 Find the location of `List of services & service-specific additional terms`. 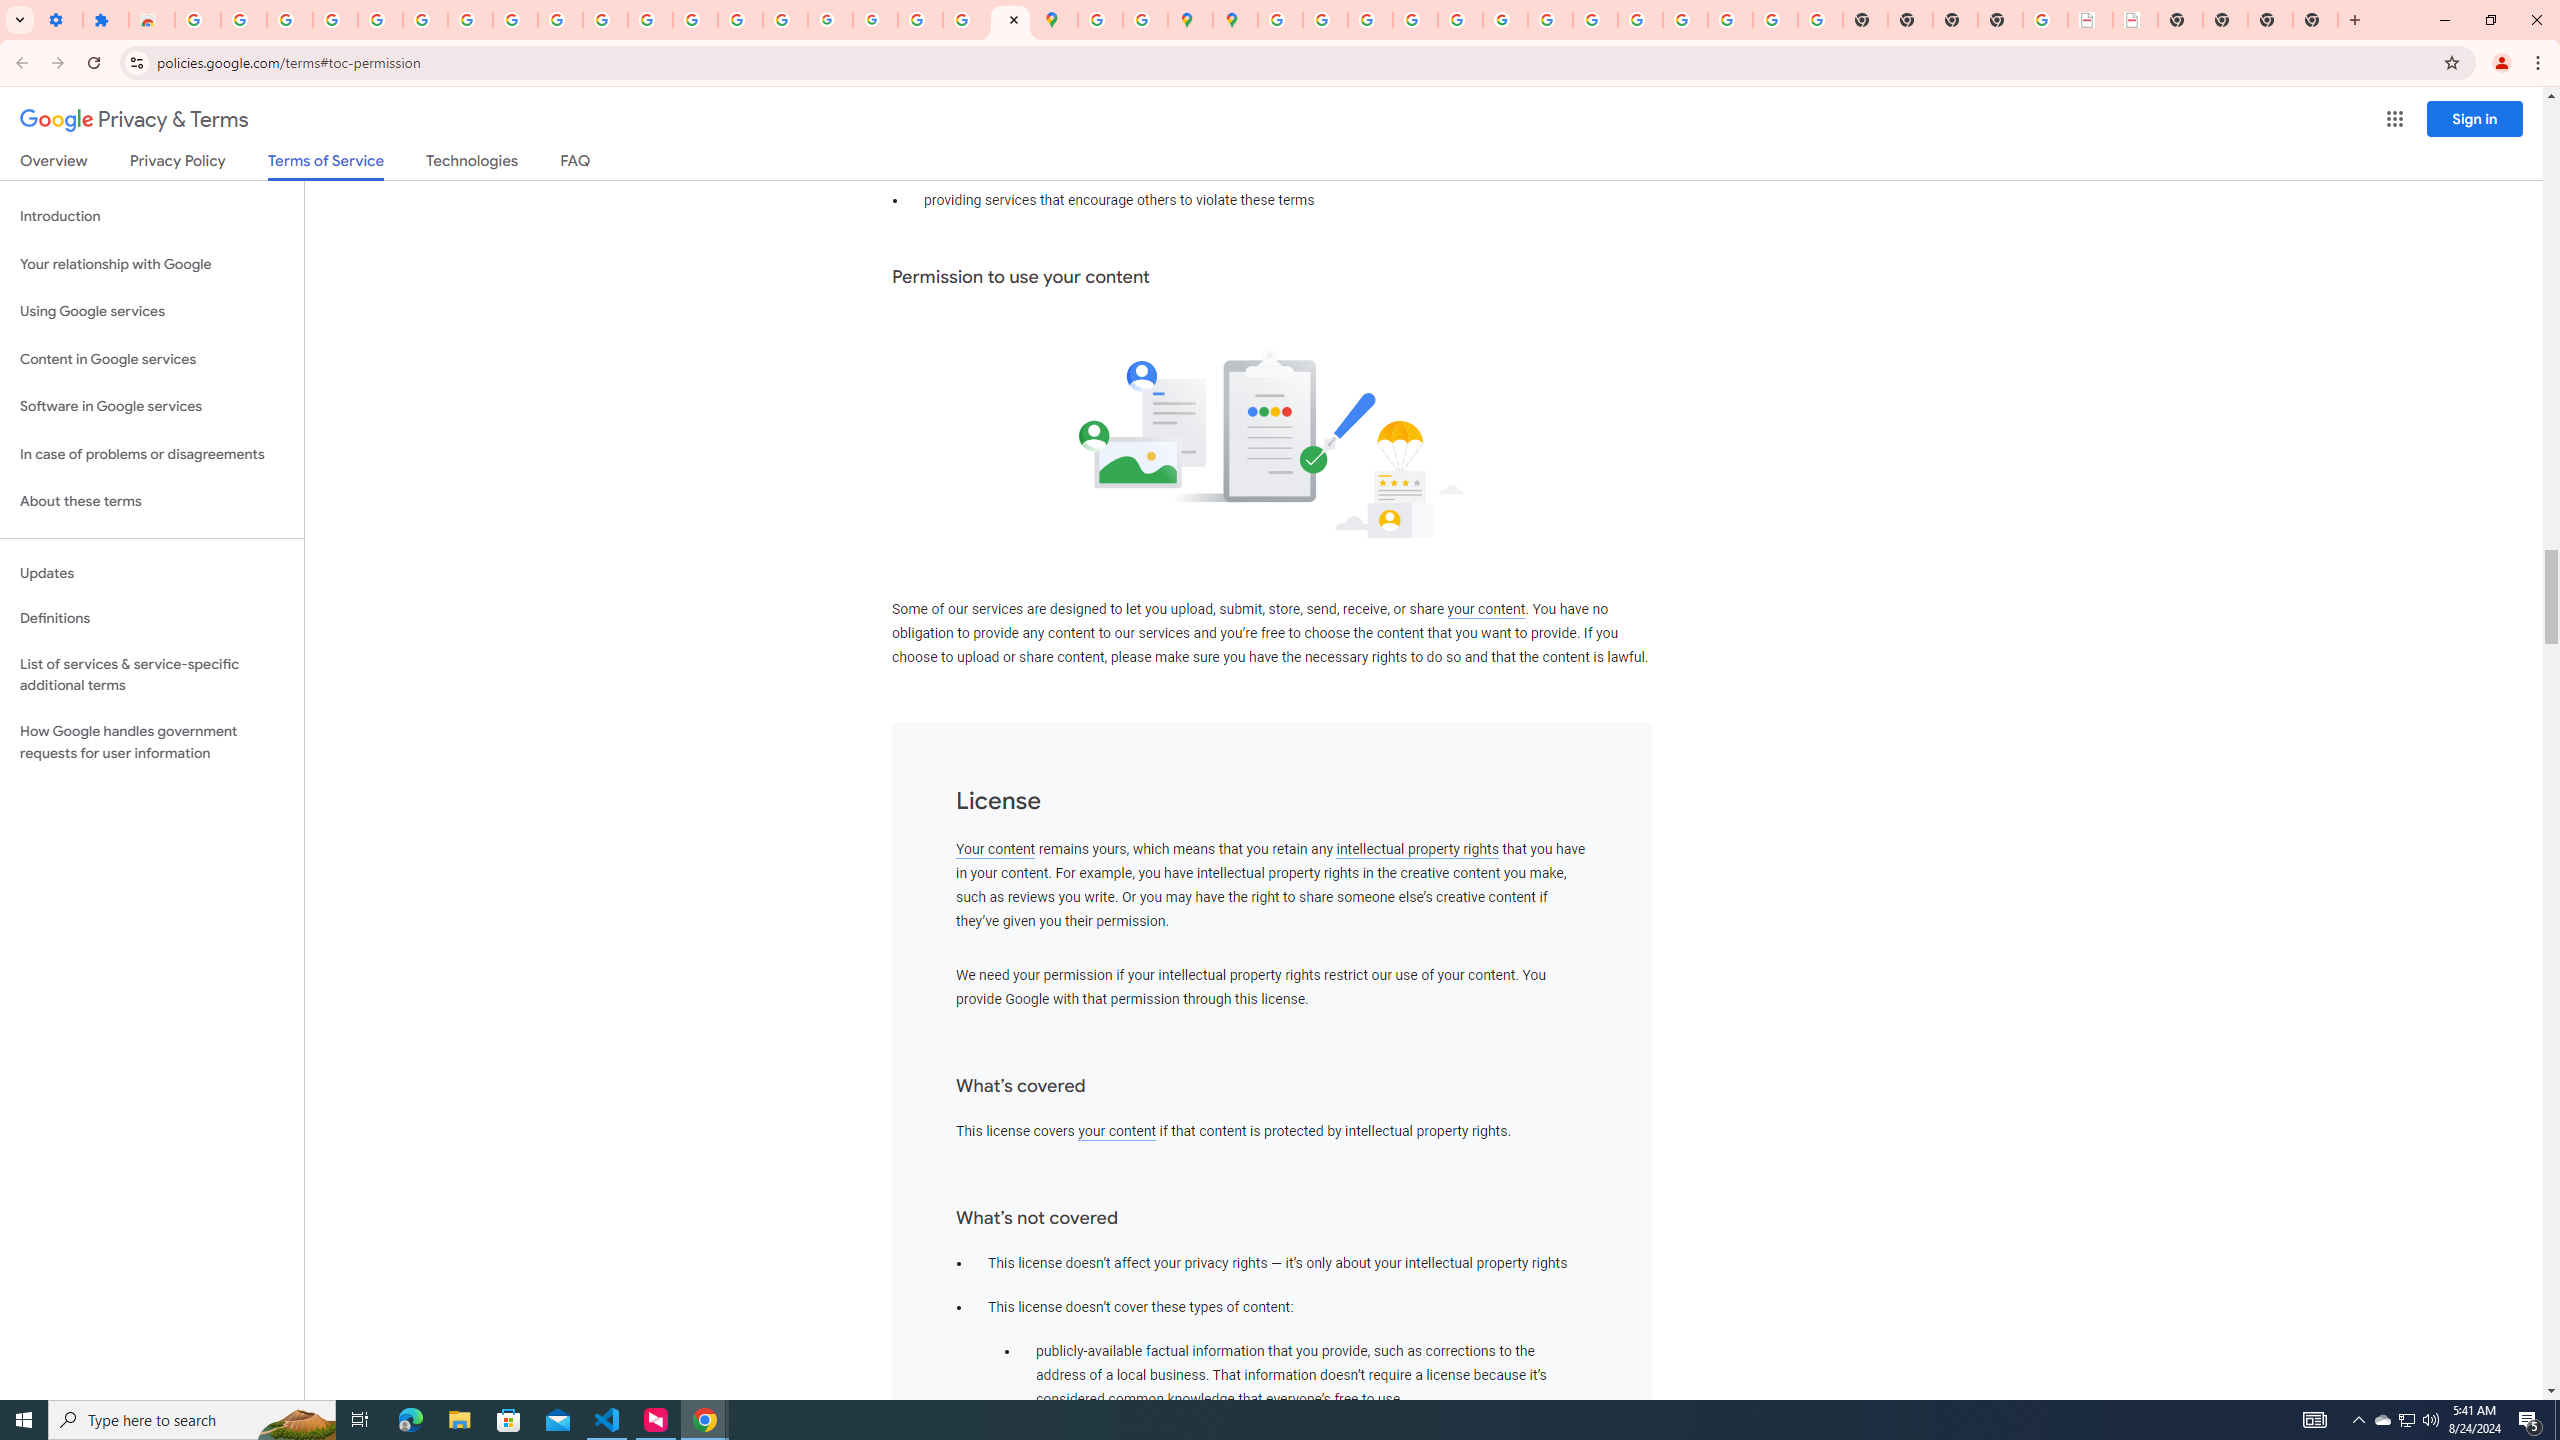

List of services & service-specific additional terms is located at coordinates (152, 674).